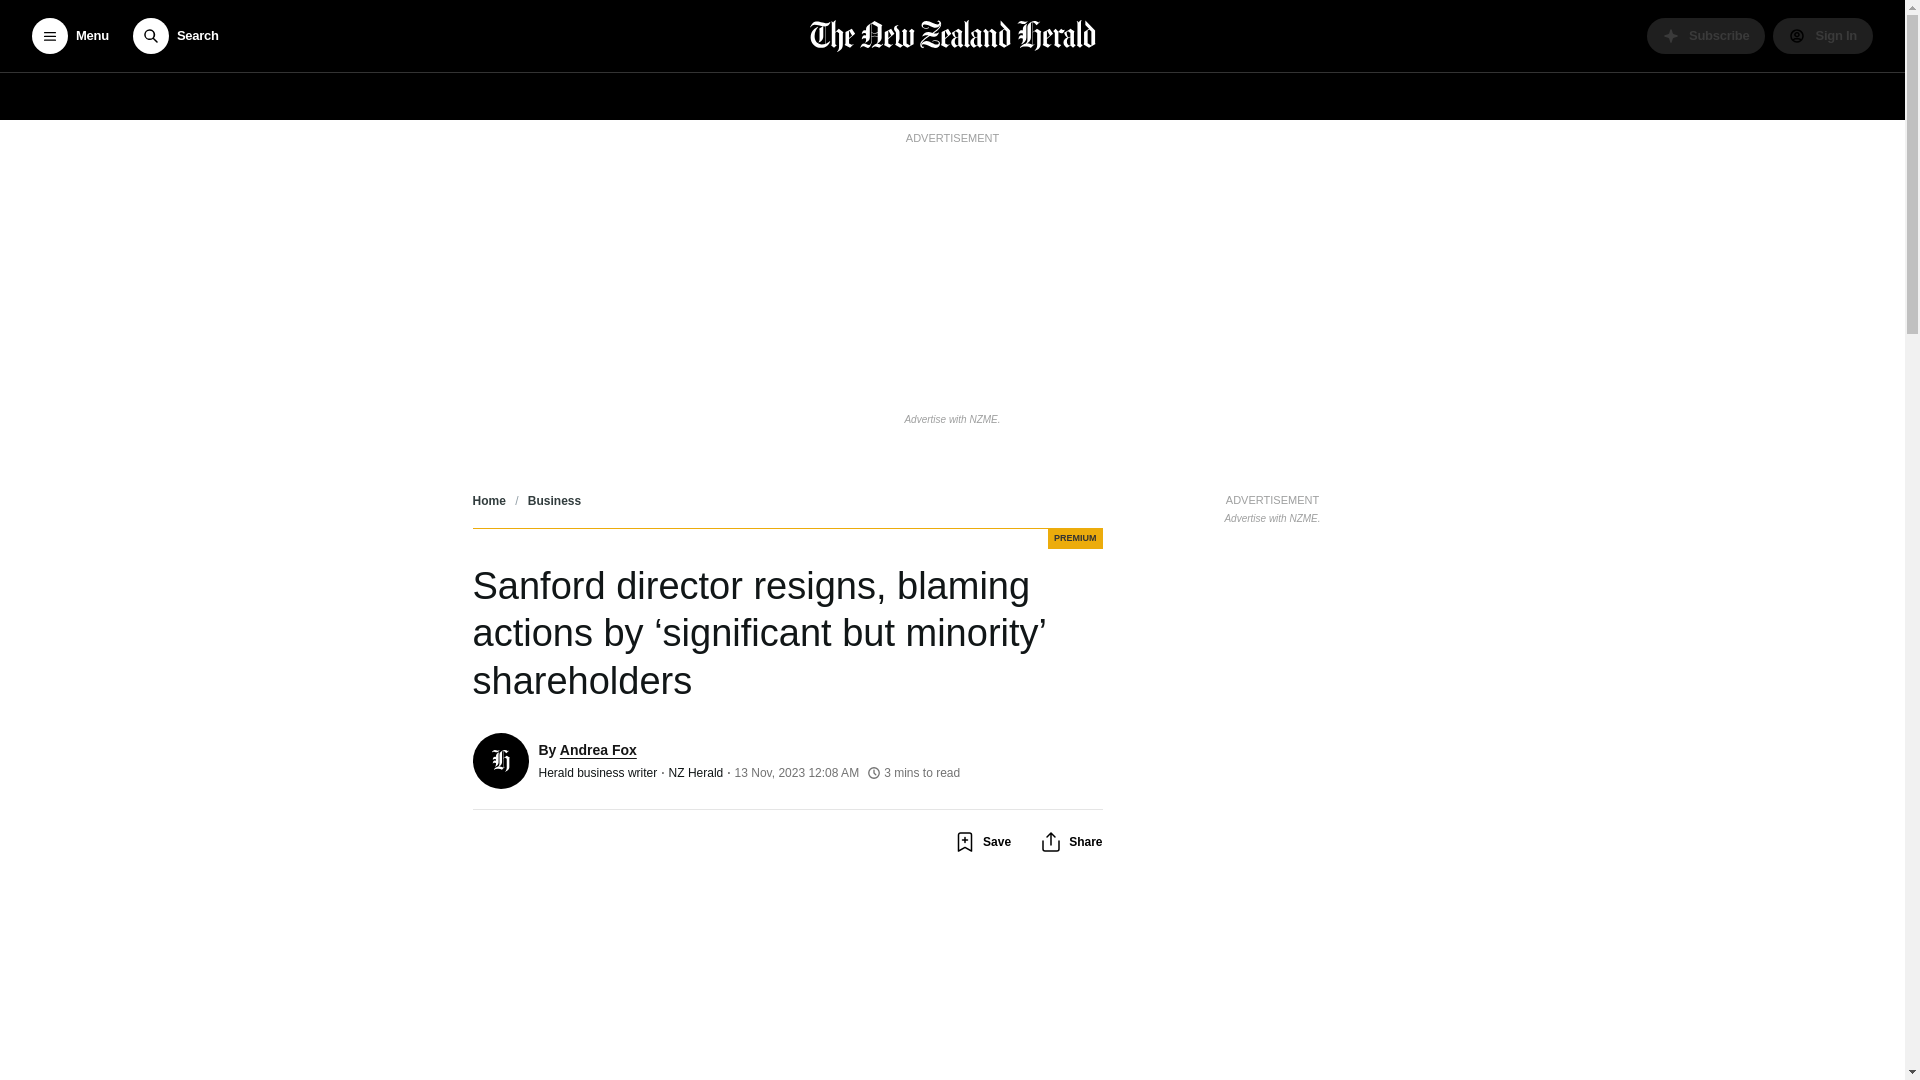  Describe the element at coordinates (1822, 36) in the screenshot. I see `Manage your account` at that location.